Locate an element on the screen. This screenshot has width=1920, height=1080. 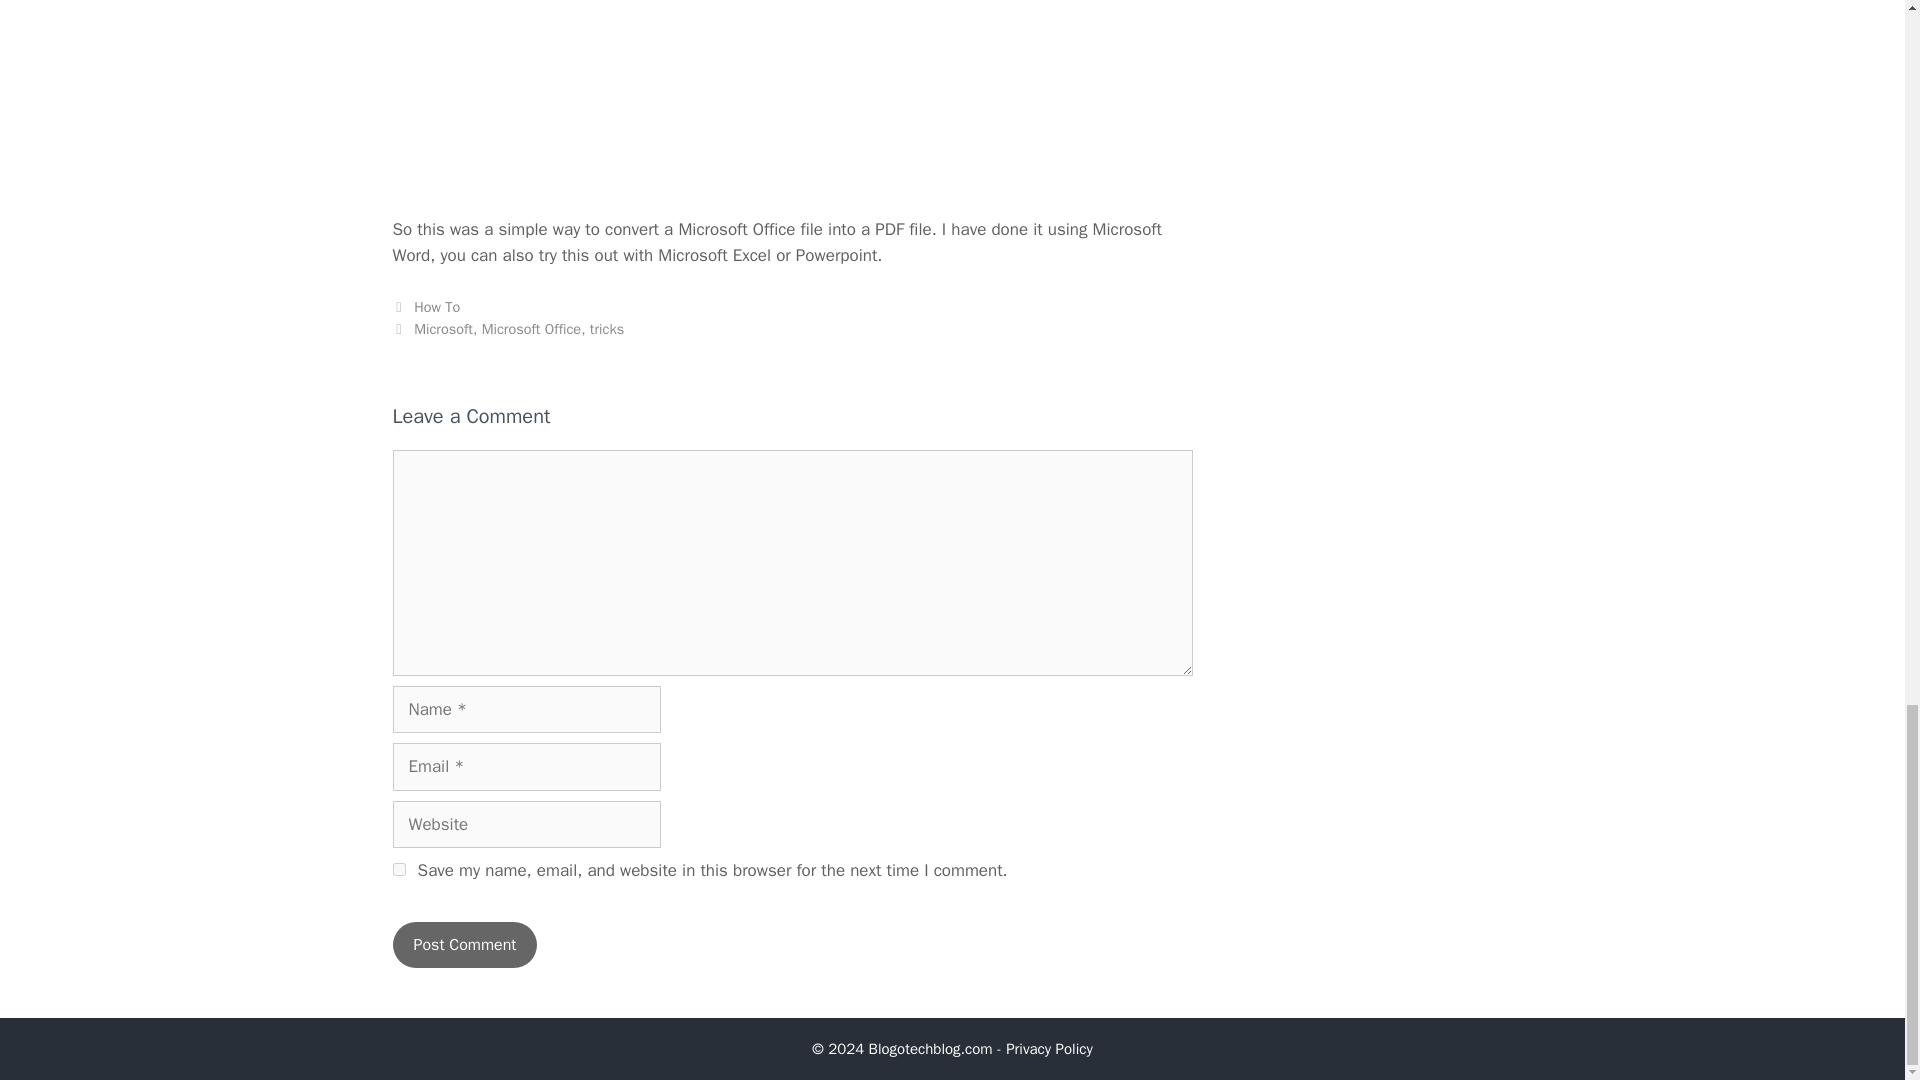
Created-PDF-File.png is located at coordinates (792, 96).